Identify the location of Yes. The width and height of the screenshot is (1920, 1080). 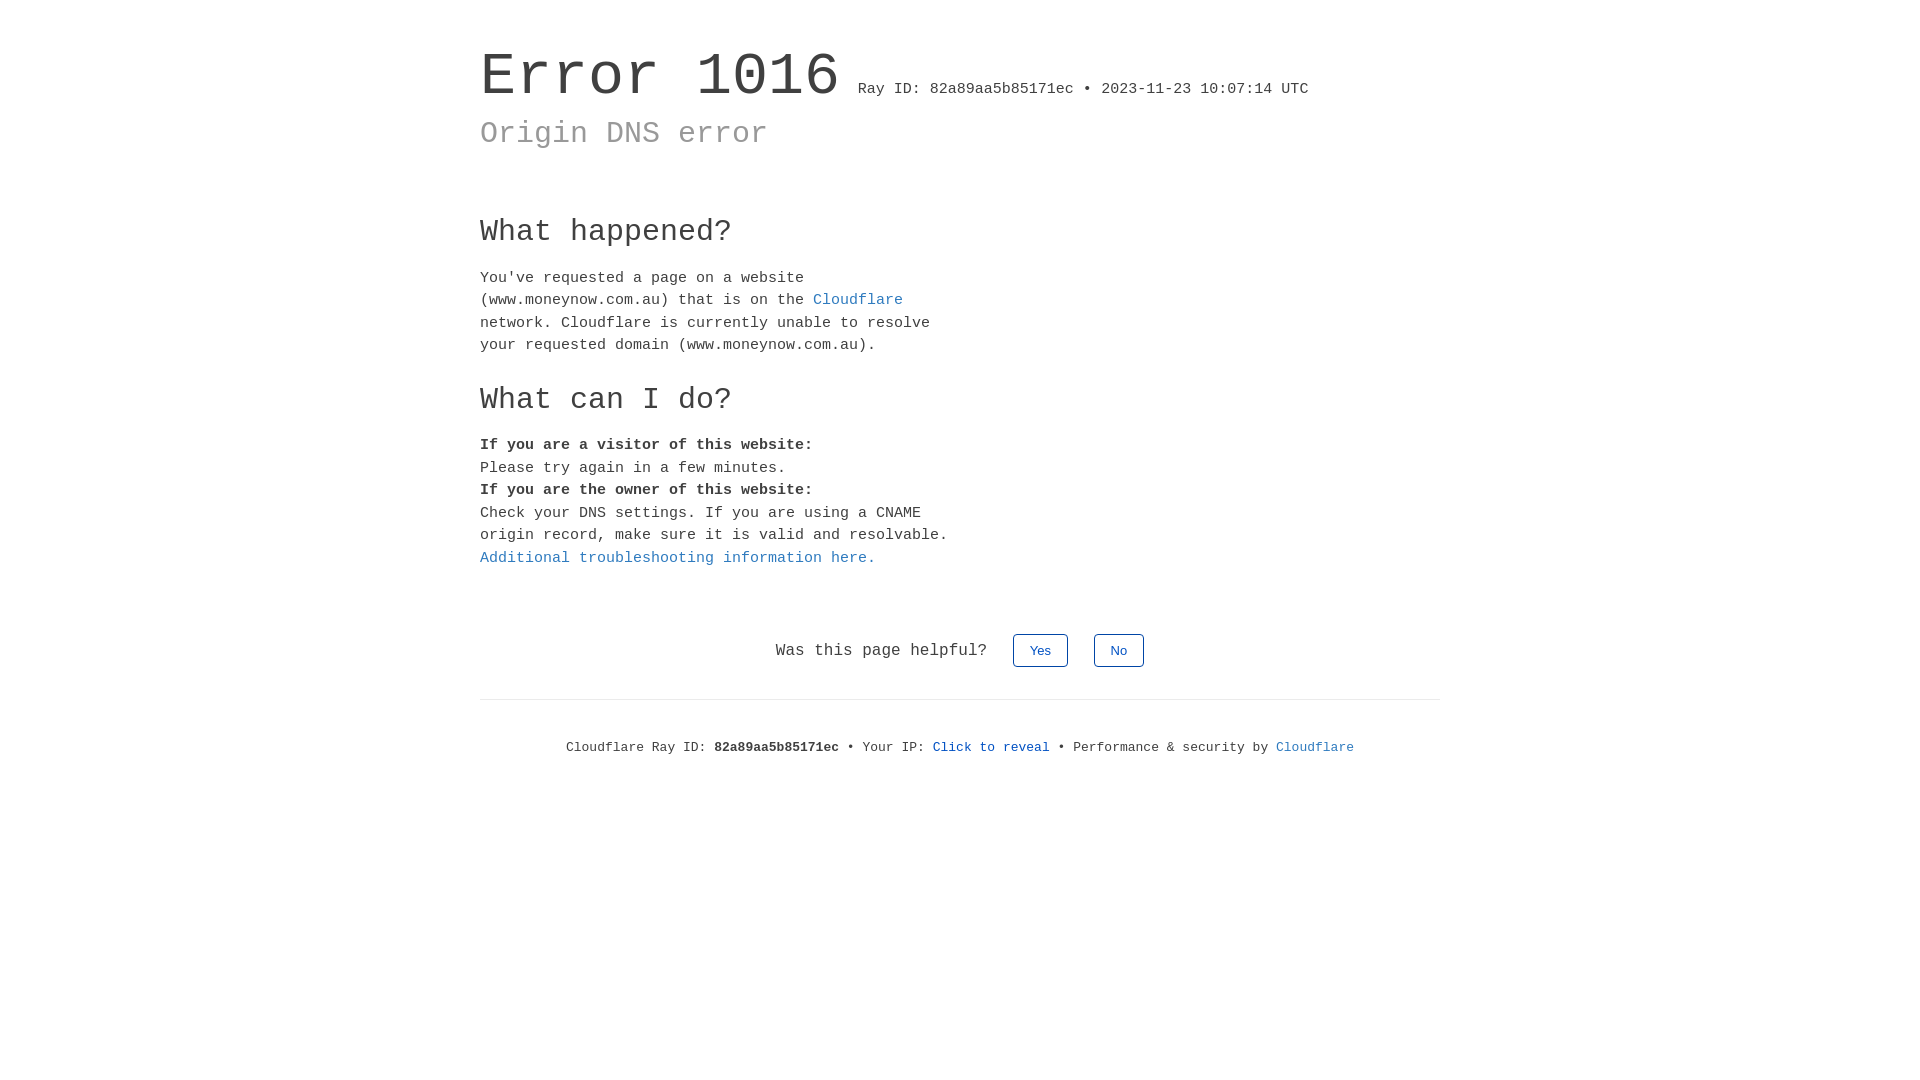
(1040, 650).